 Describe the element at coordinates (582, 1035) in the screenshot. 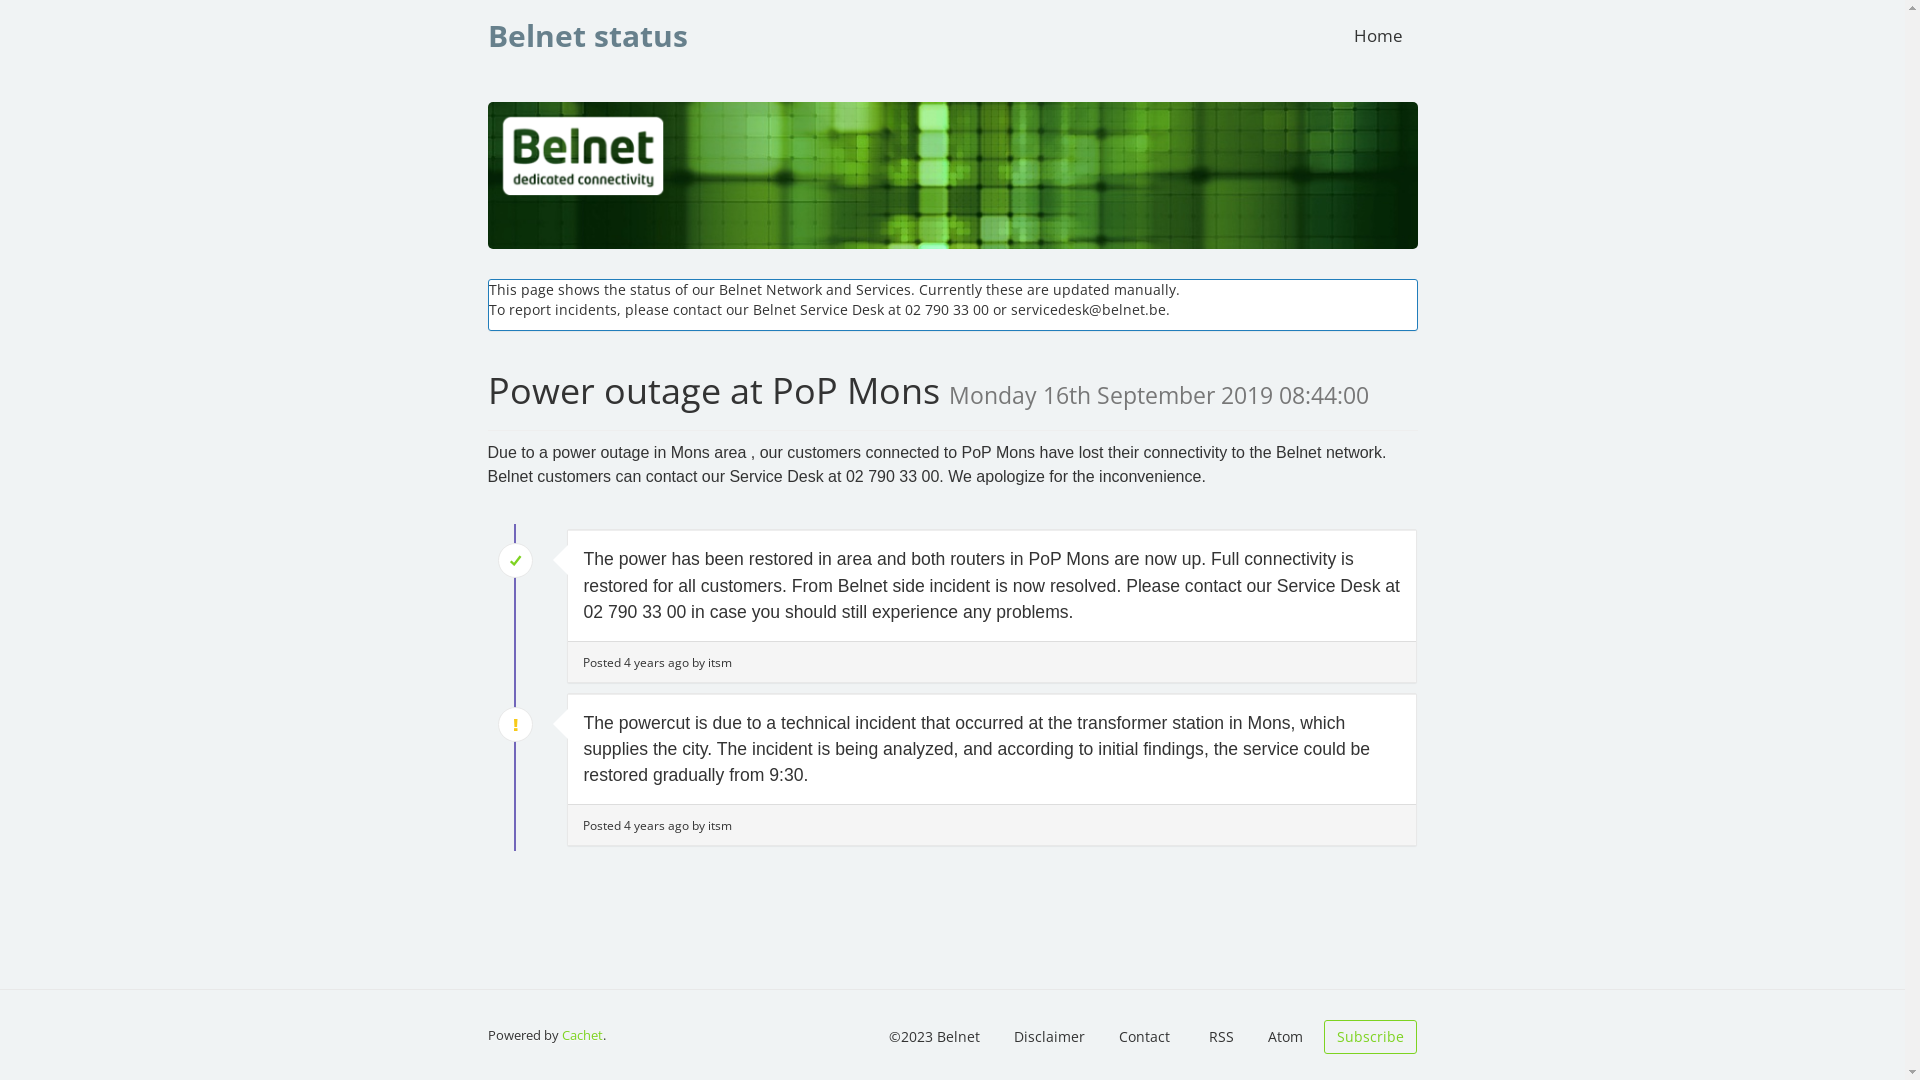

I see `Cachet` at that location.